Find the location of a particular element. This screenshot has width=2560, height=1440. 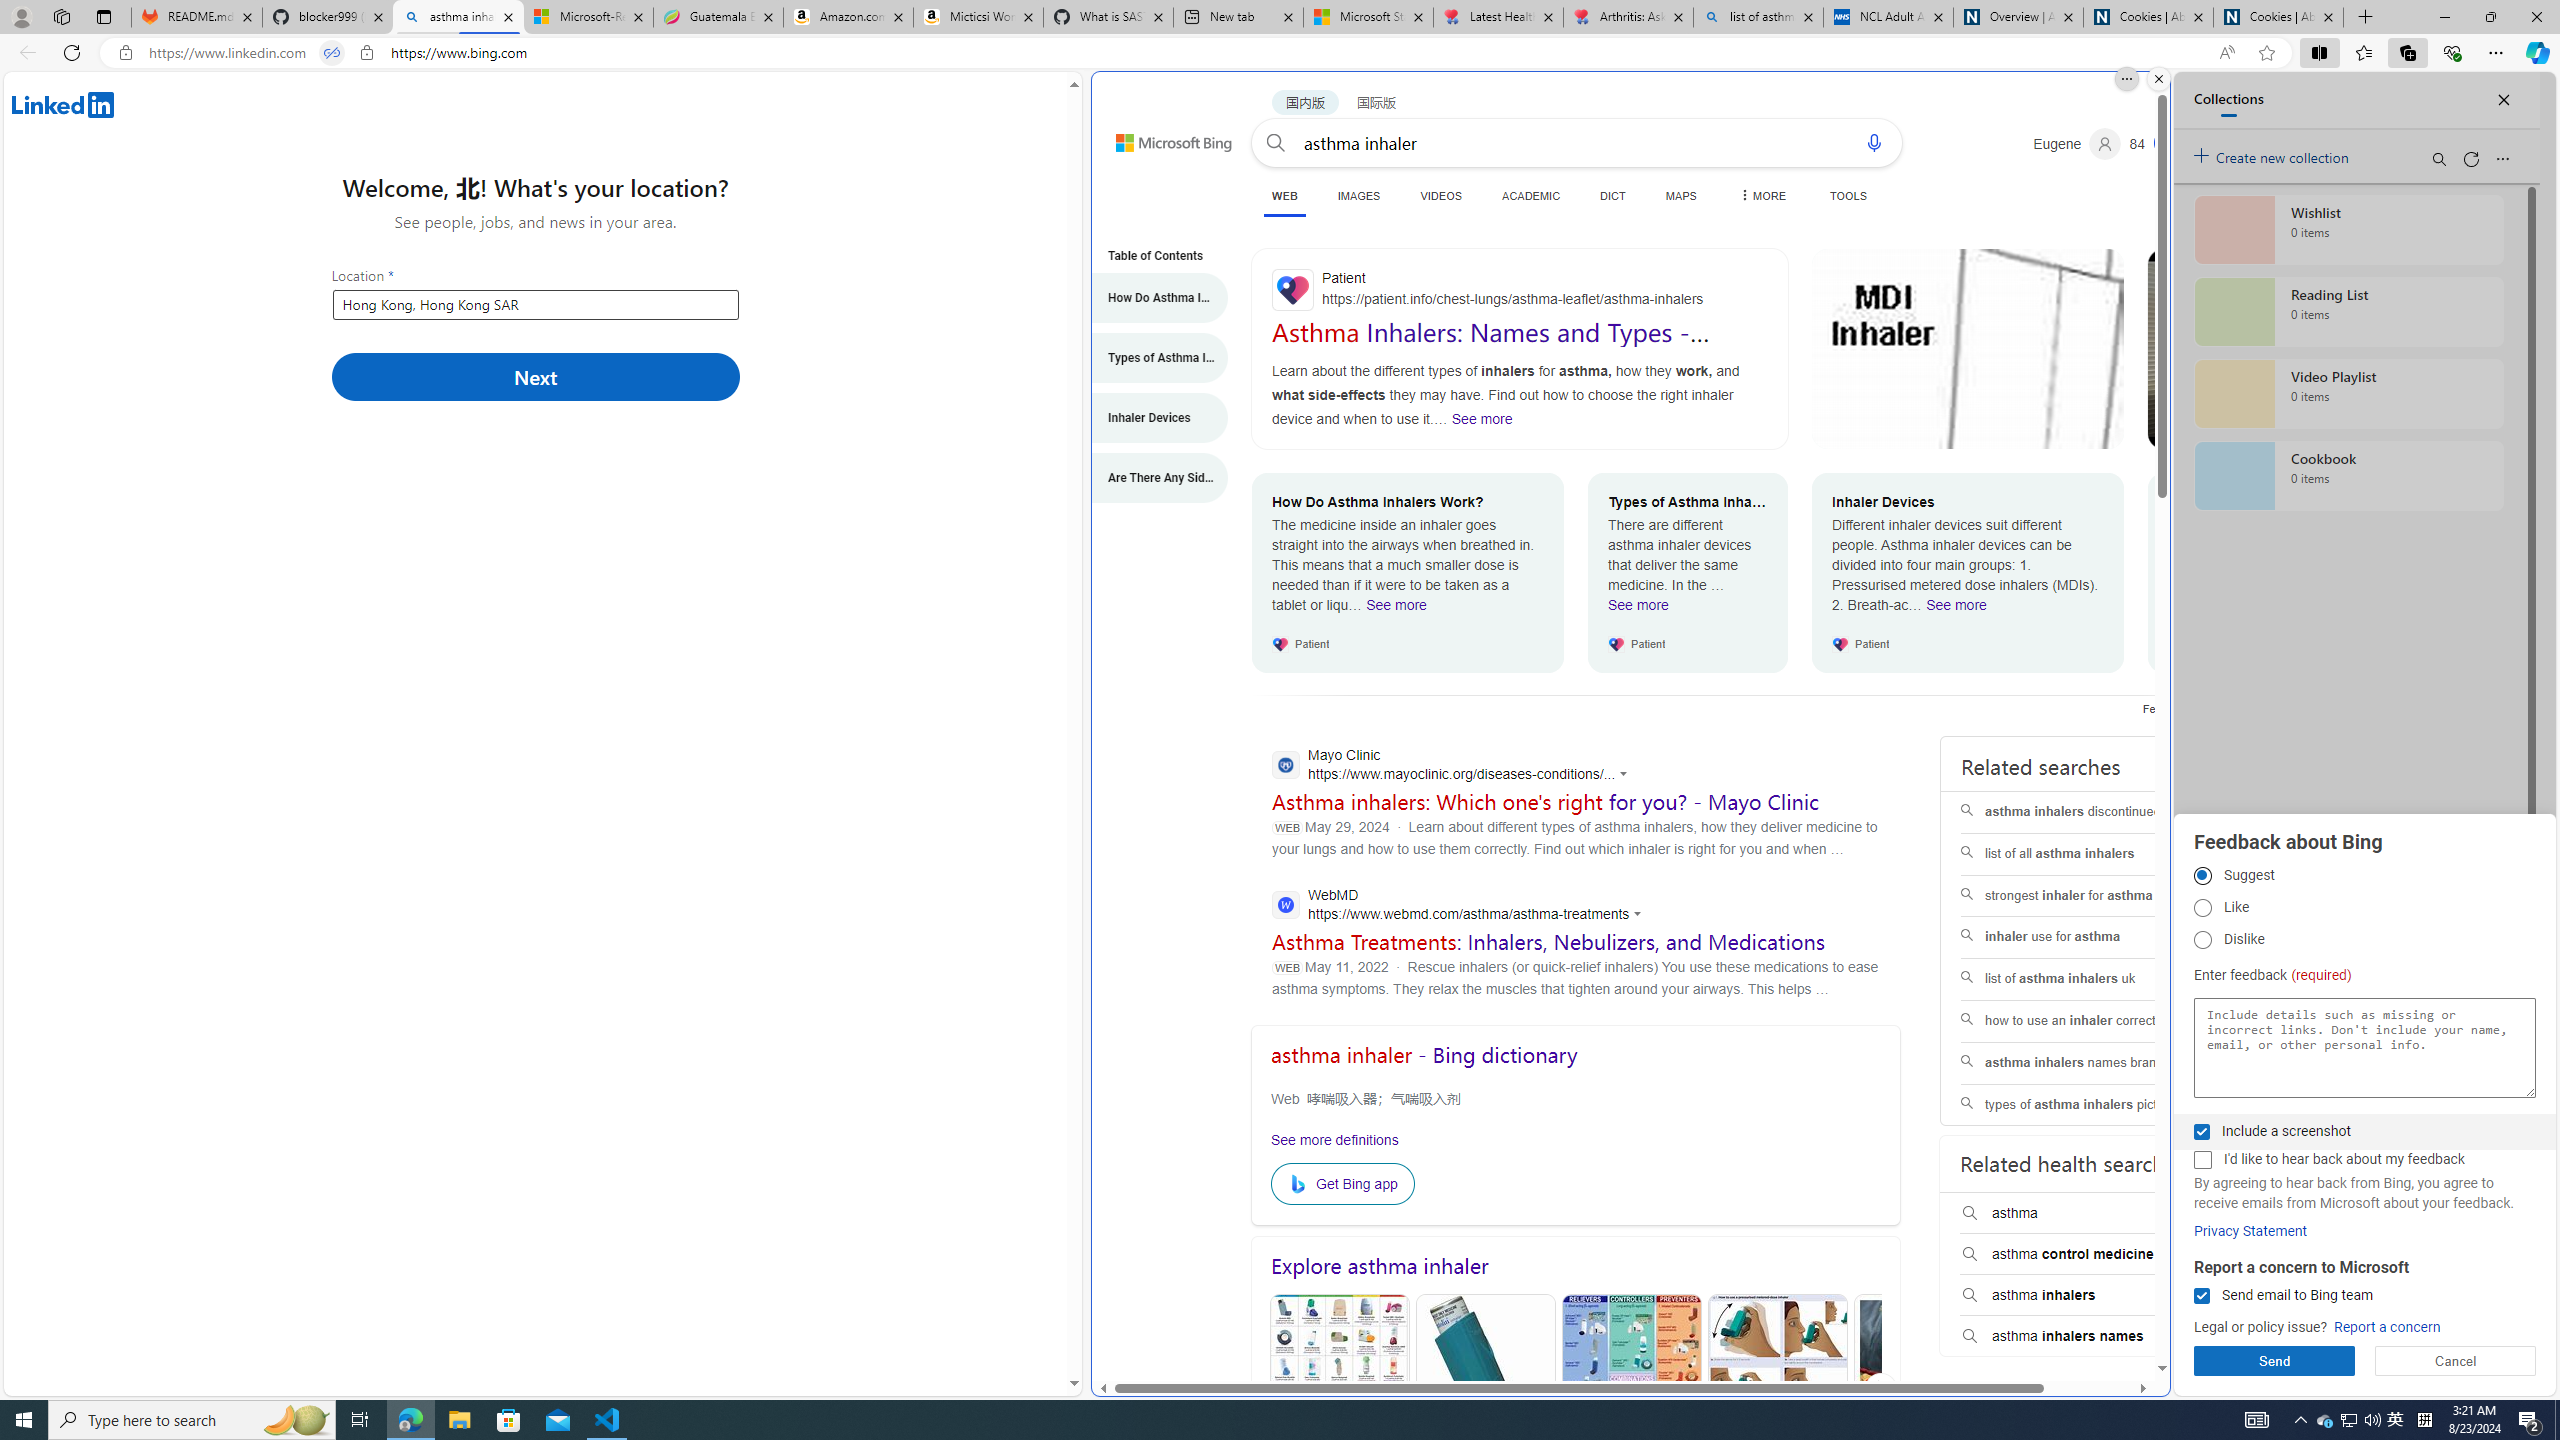

NCL Adult Asthma Inhaler Choice Guideline is located at coordinates (1888, 17).